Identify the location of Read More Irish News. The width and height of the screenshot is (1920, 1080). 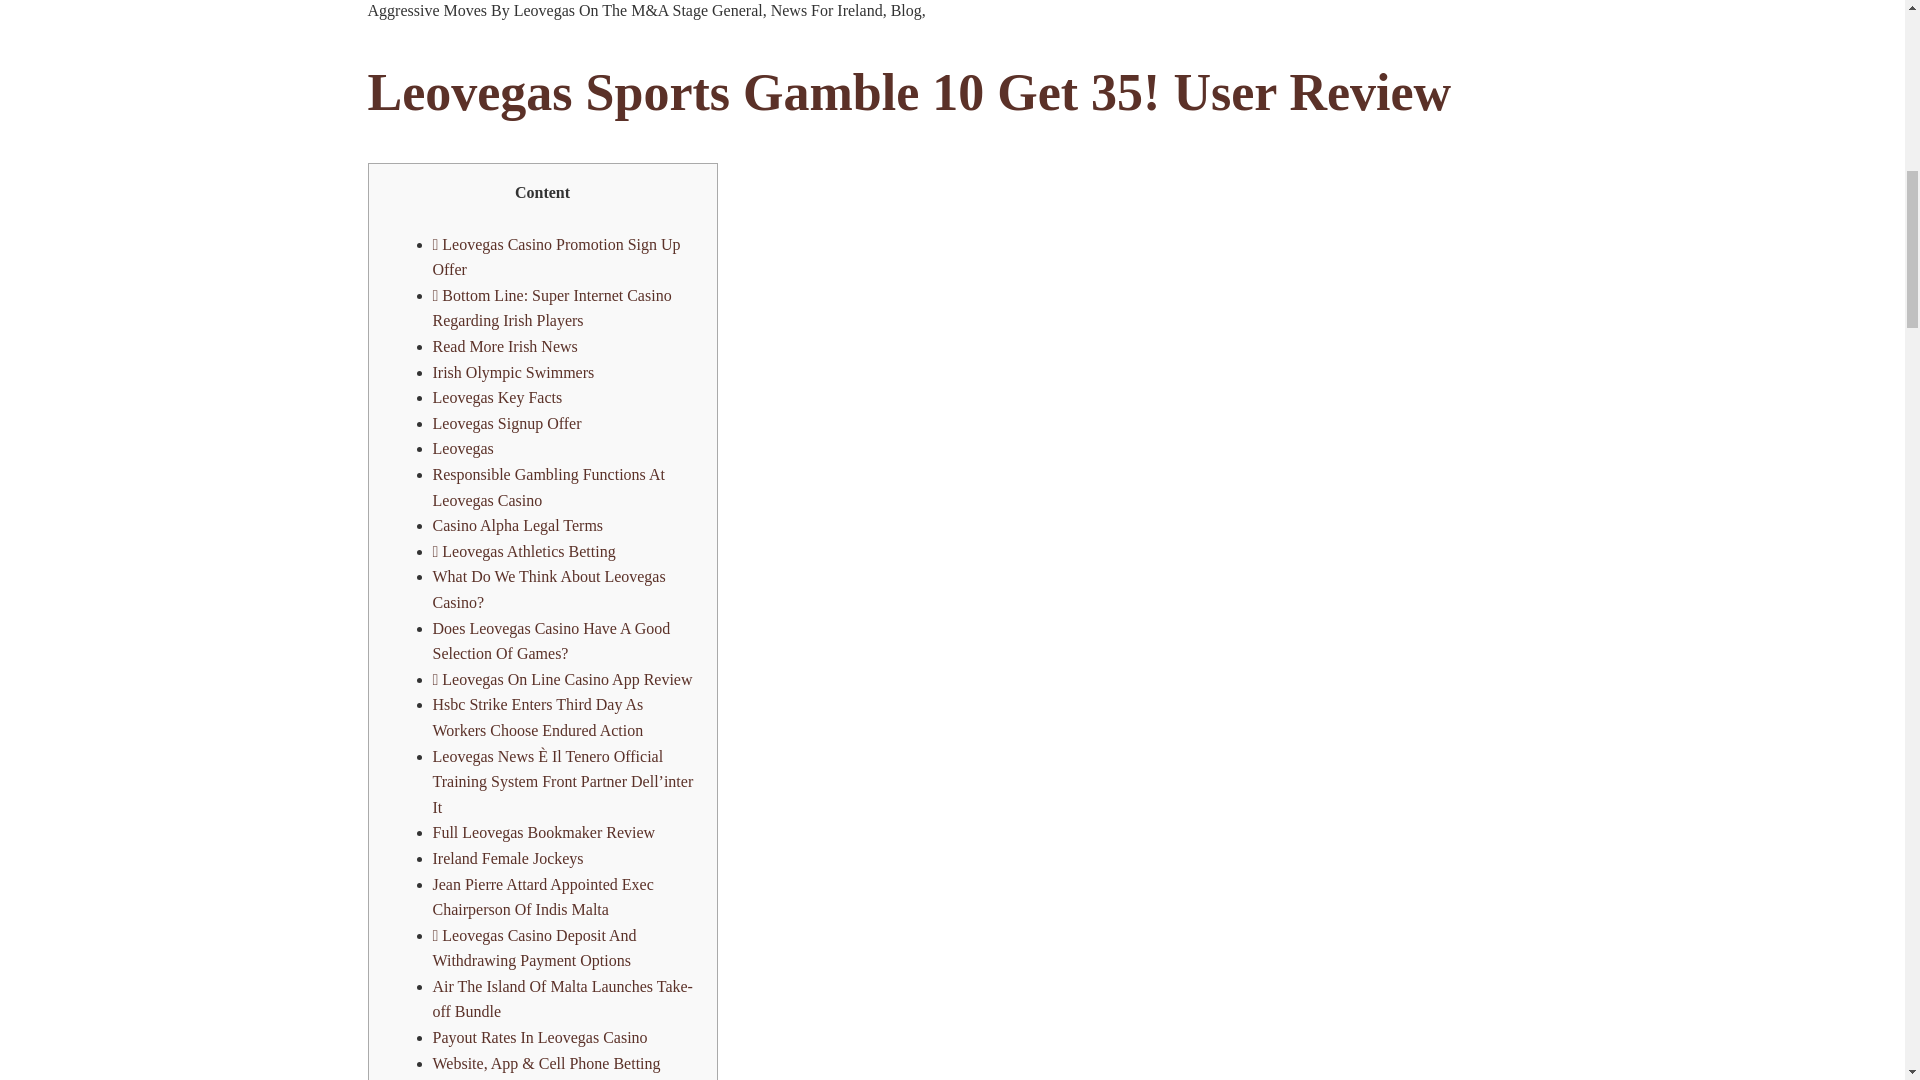
(504, 346).